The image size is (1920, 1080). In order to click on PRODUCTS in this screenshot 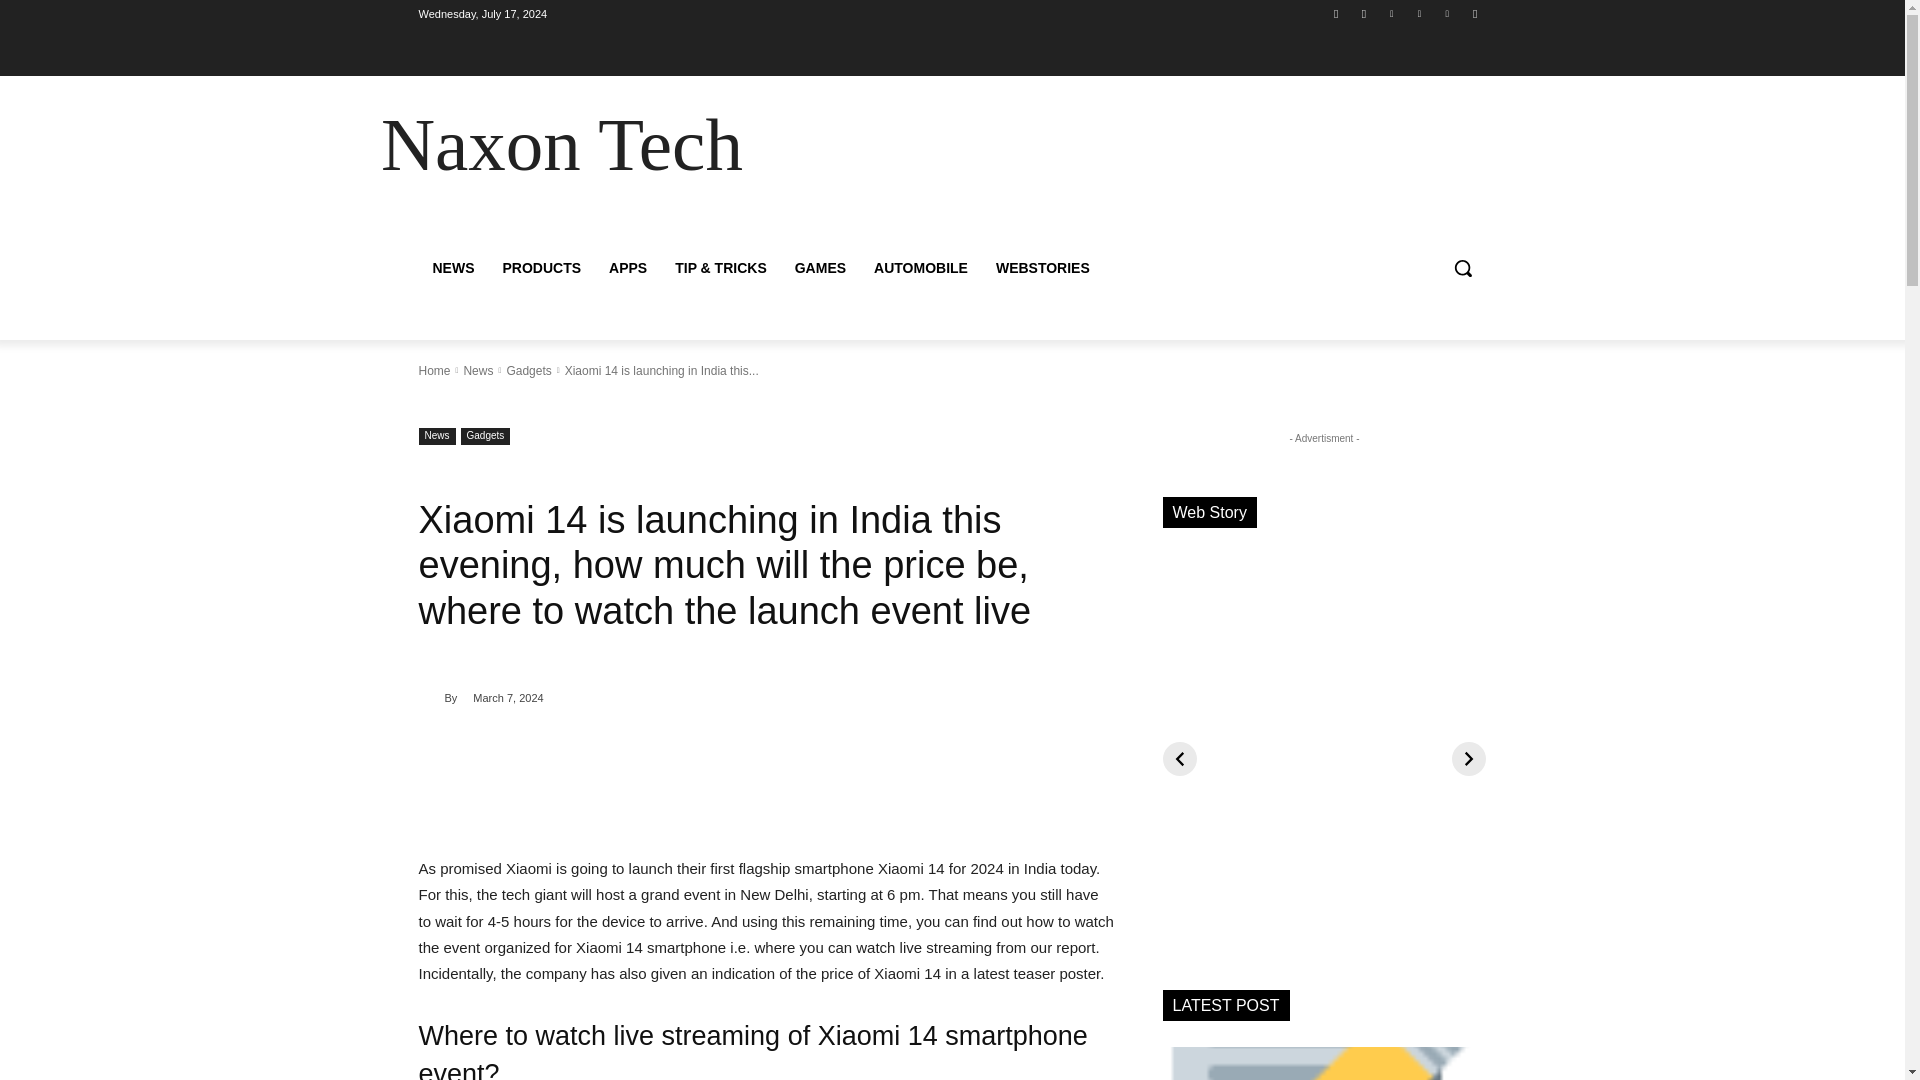, I will do `click(541, 268)`.